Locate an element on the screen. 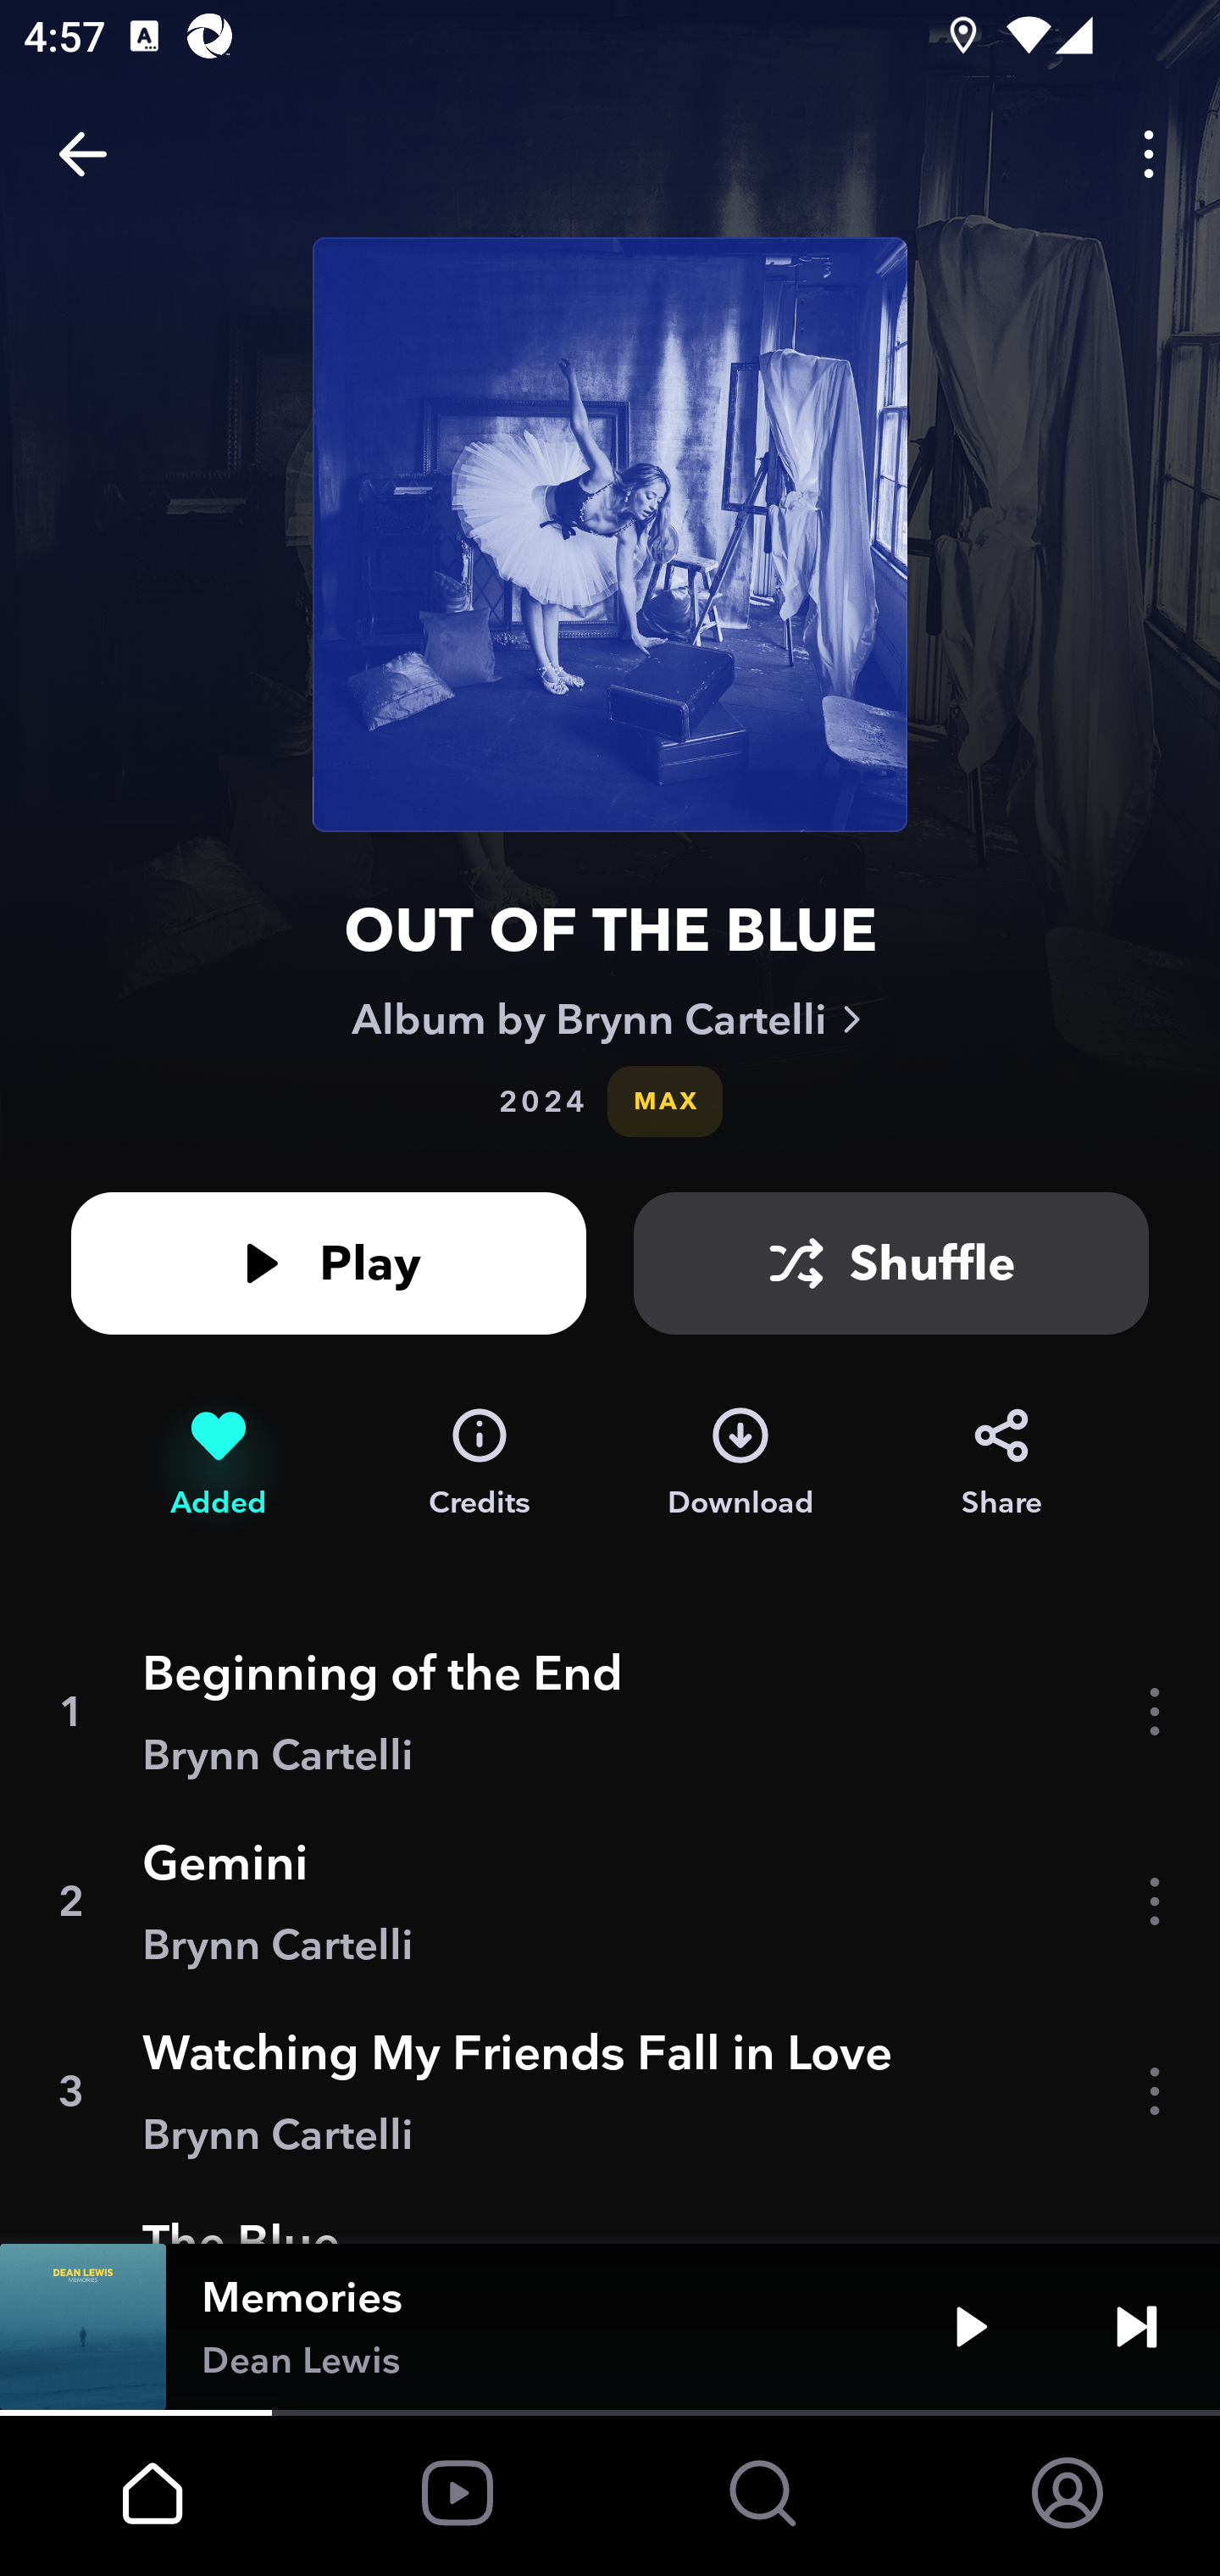 This screenshot has width=1220, height=2576. Play is located at coordinates (329, 1263).